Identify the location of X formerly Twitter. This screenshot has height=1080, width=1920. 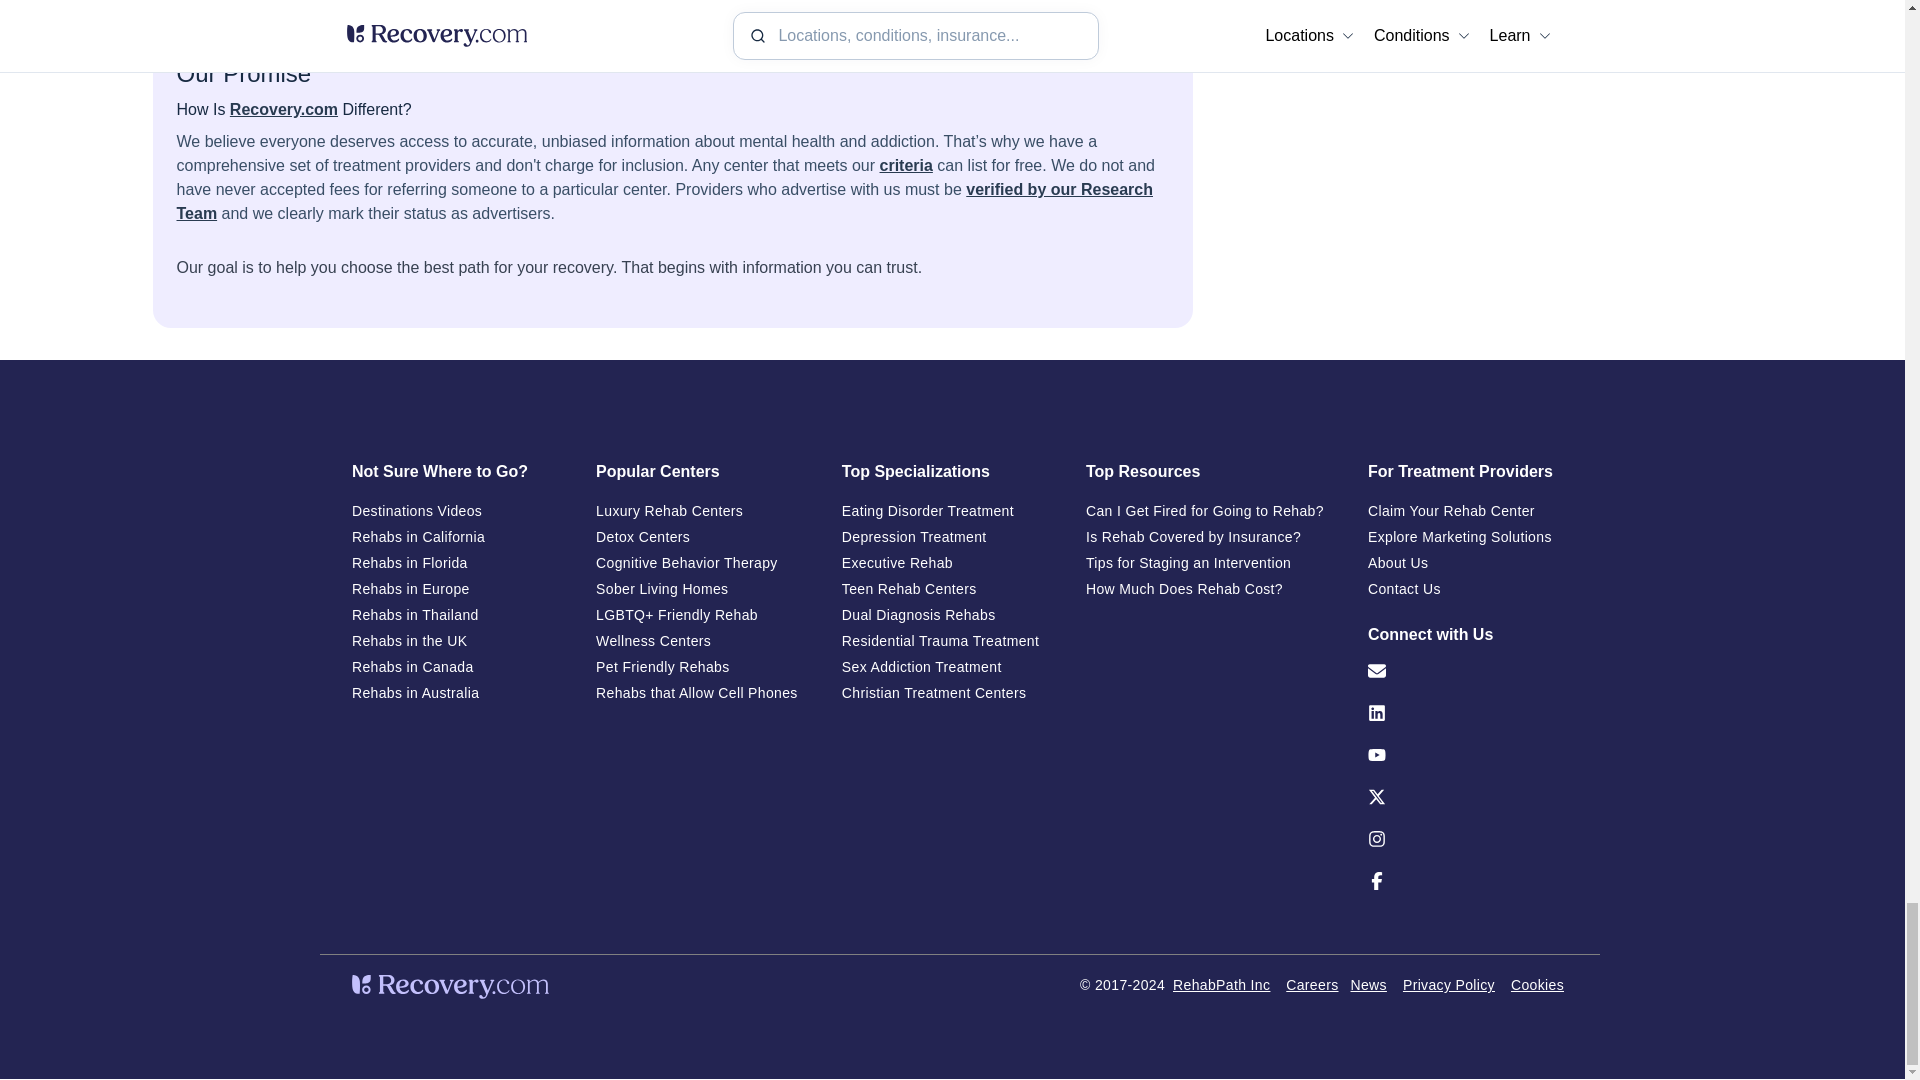
(1468, 817).